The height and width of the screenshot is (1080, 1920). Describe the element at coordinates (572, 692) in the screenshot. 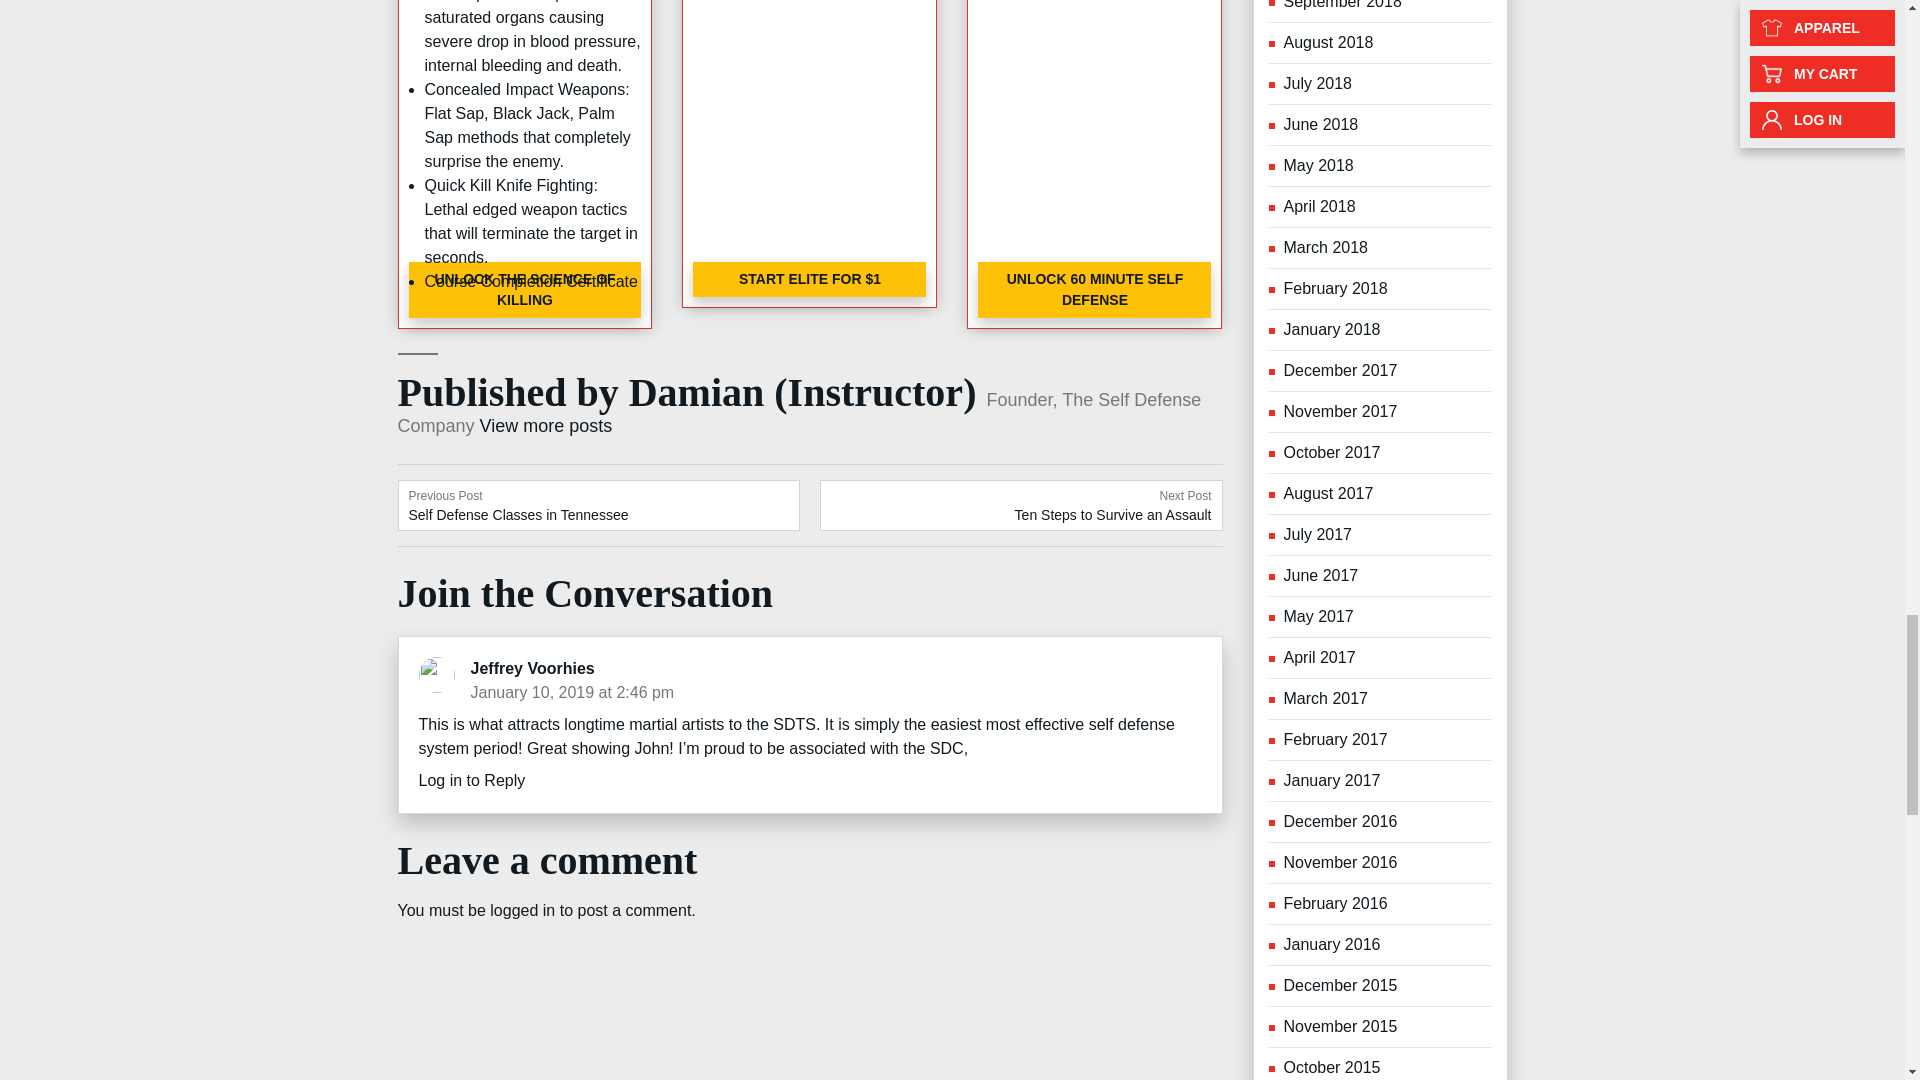

I see `View more posts` at that location.